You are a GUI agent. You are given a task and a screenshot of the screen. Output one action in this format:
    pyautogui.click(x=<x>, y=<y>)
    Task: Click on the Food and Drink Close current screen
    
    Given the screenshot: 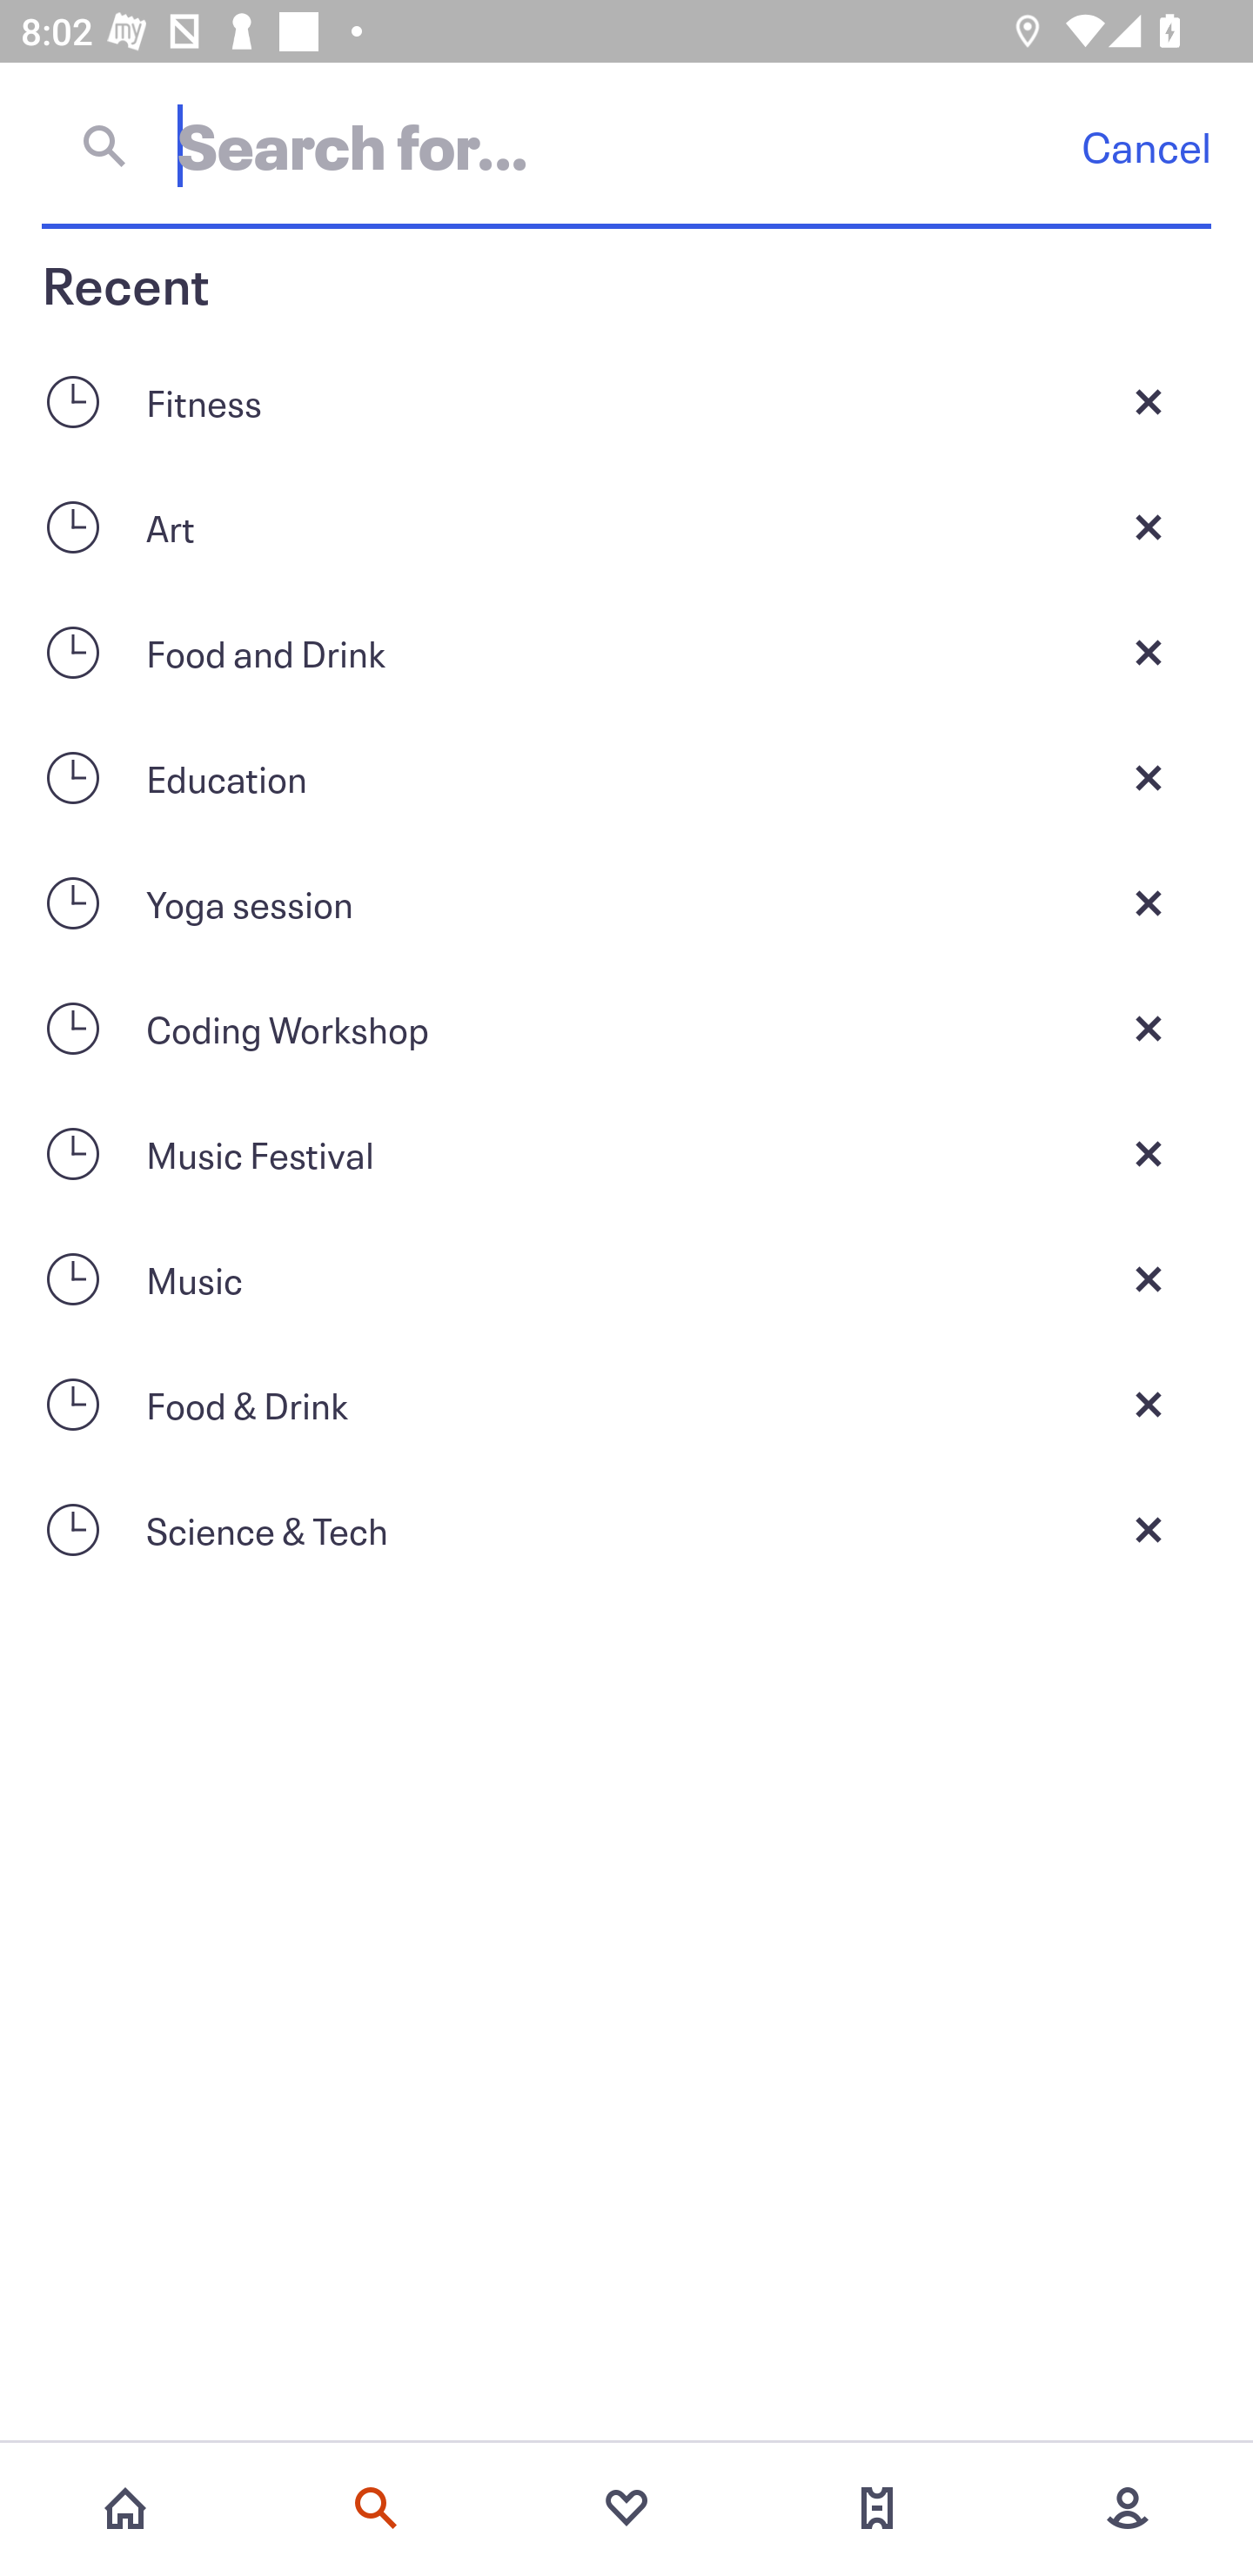 What is the action you would take?
    pyautogui.click(x=626, y=653)
    